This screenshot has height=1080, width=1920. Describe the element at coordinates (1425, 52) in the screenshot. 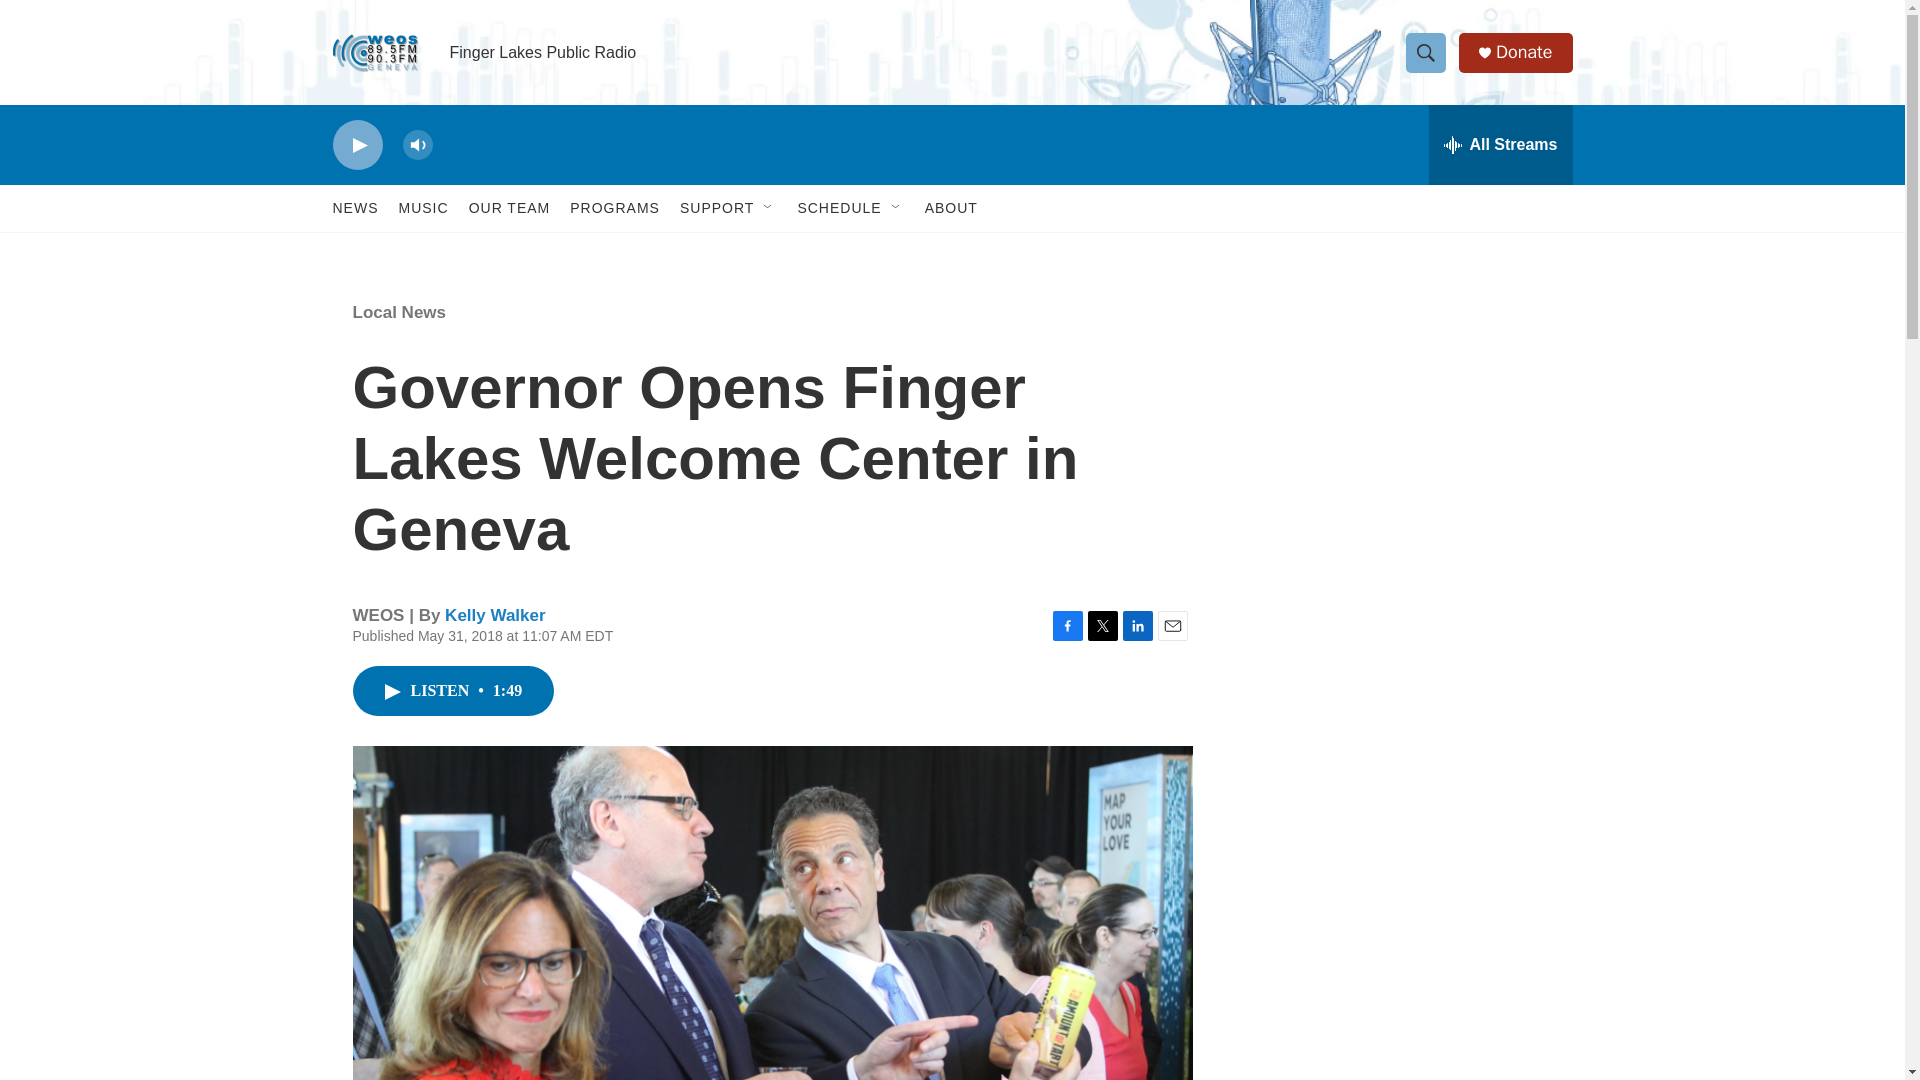

I see `Show Search` at that location.